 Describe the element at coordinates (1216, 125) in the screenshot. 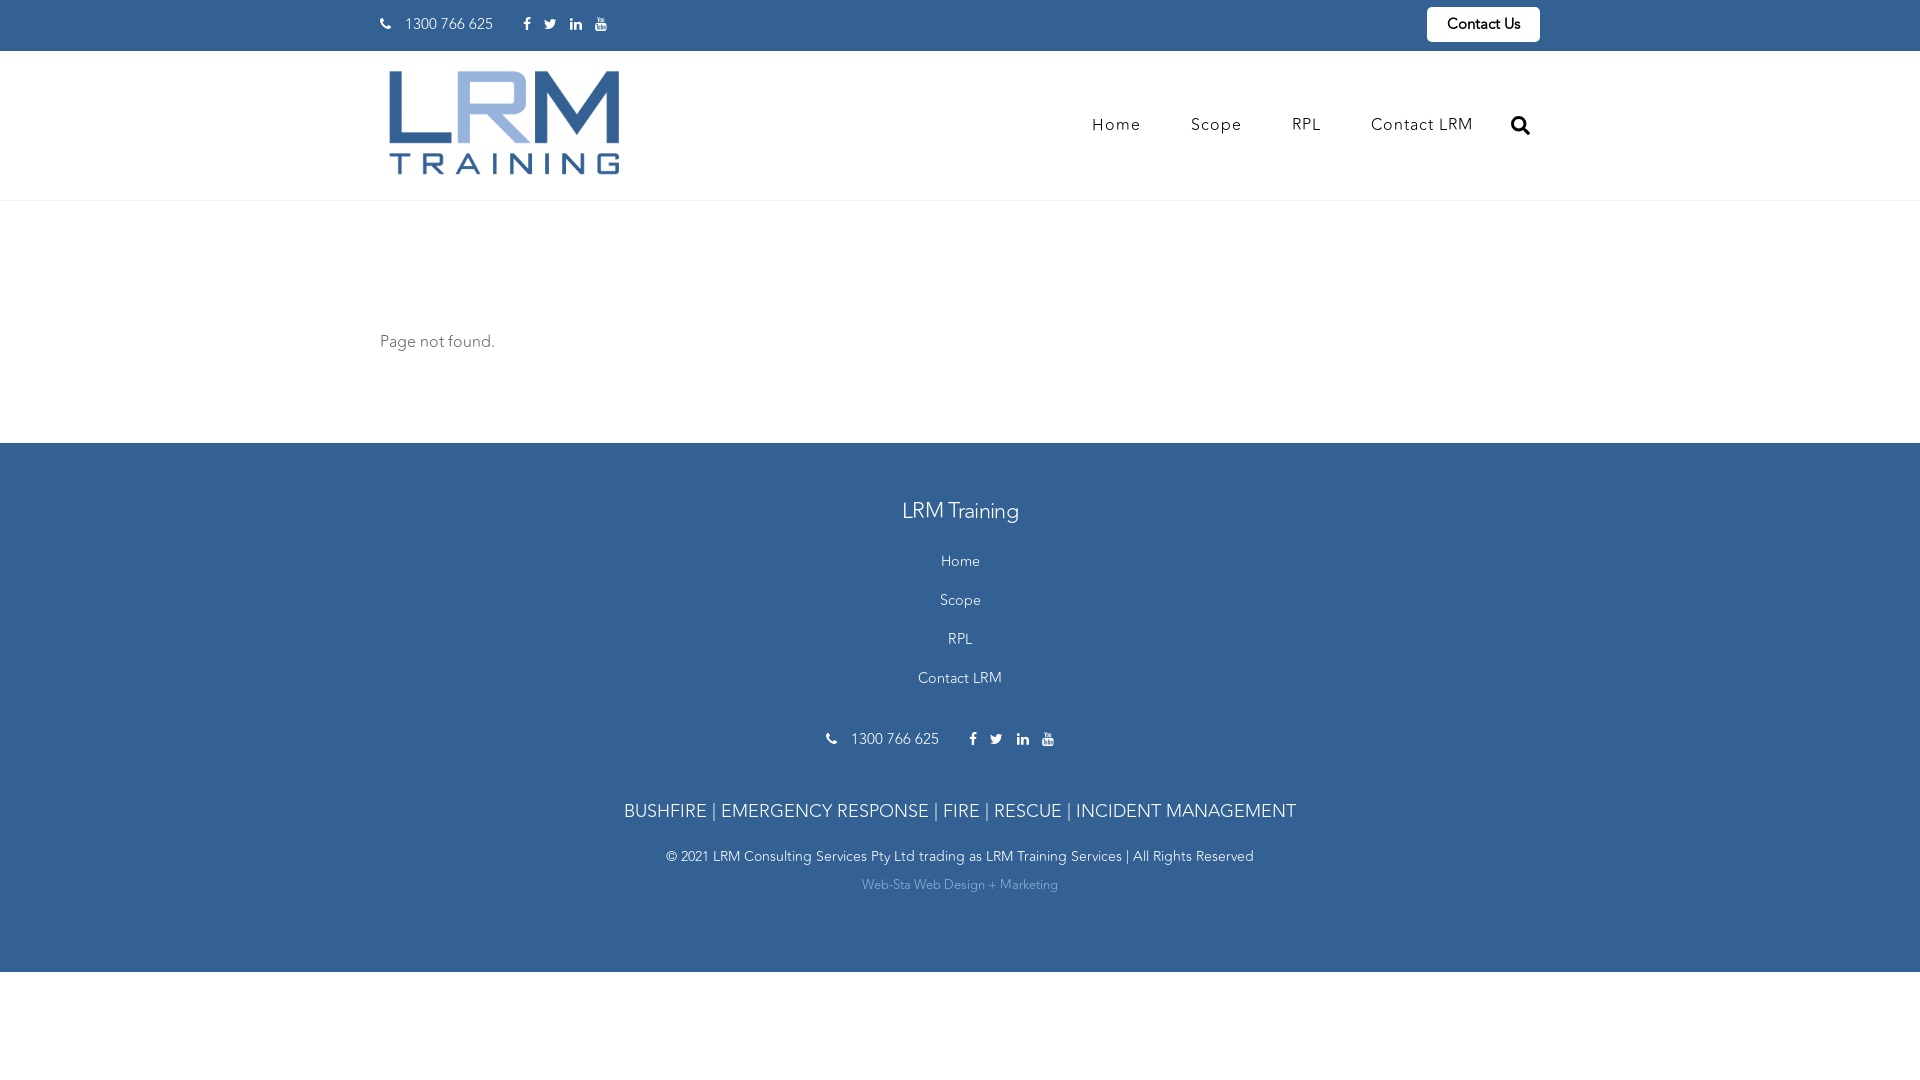

I see `Scope` at that location.